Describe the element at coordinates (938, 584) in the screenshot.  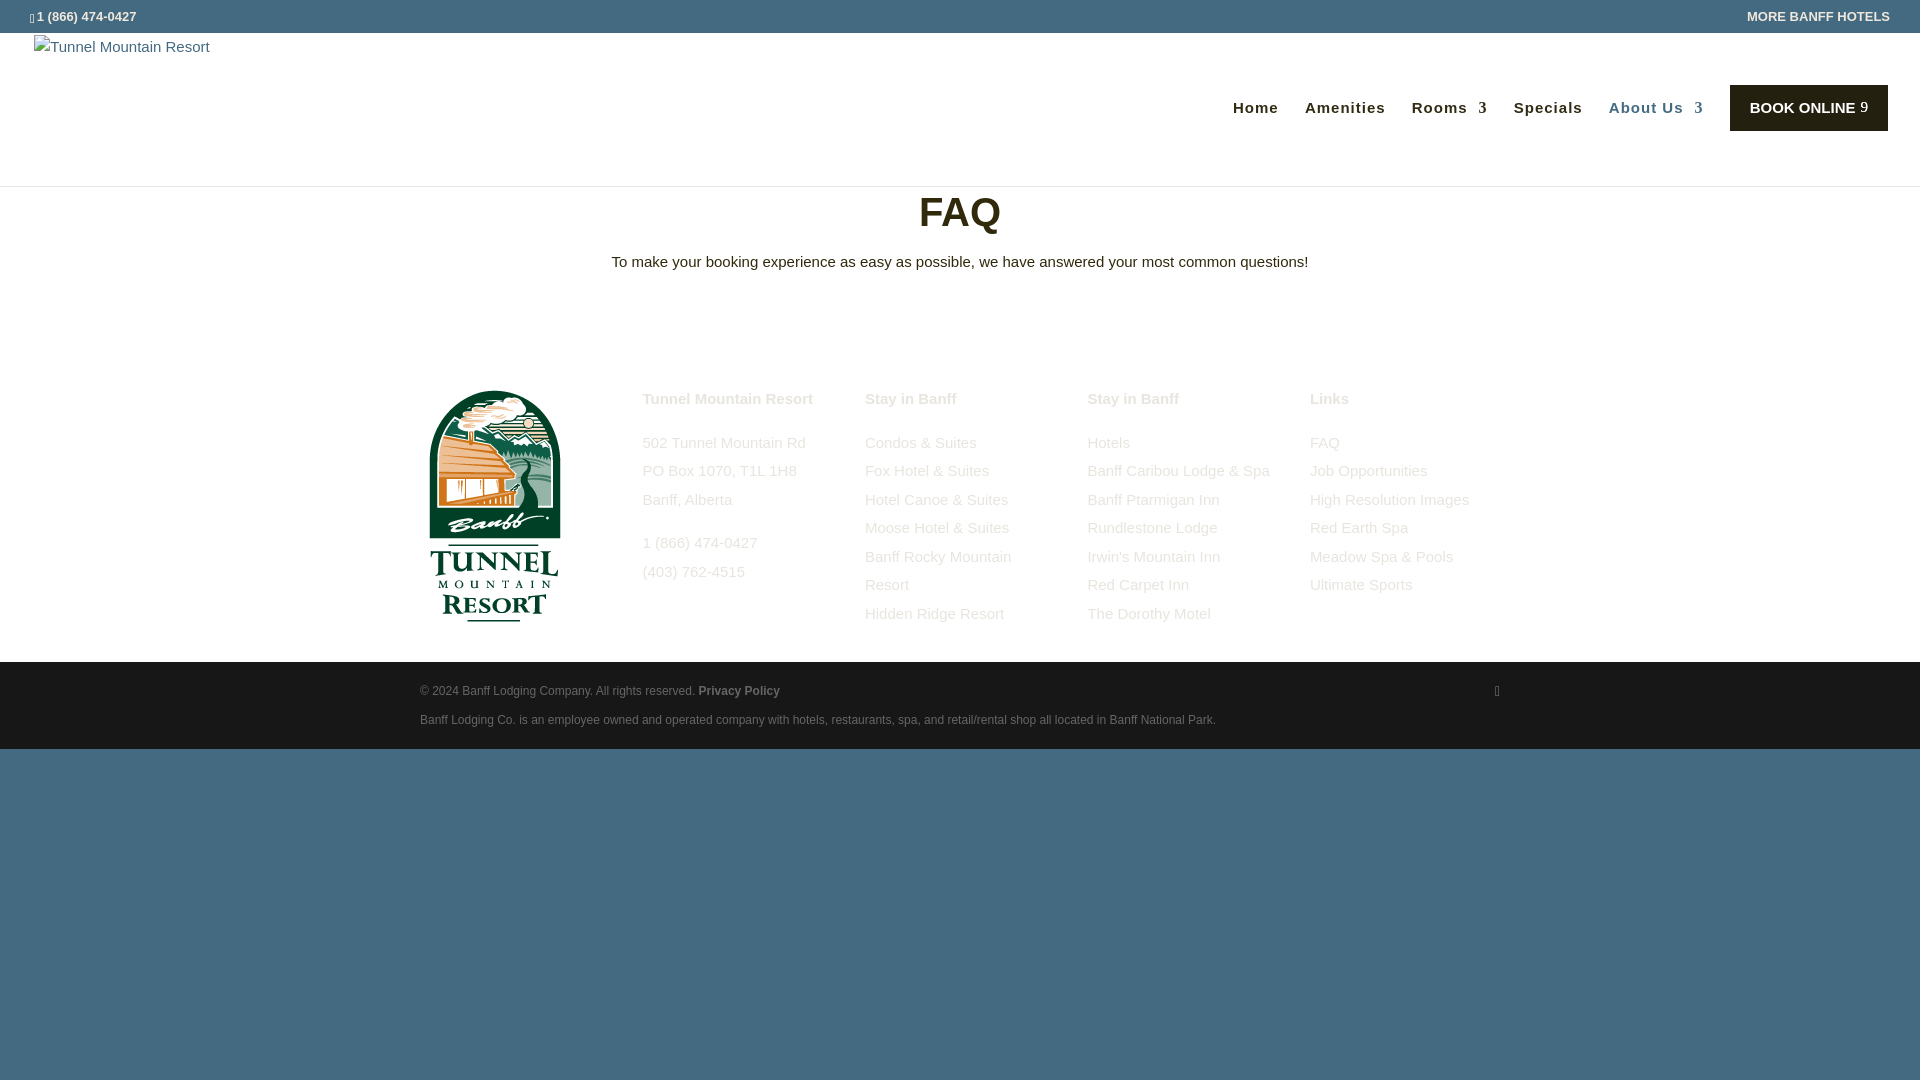
I see `Banff Rocky Mountain Resort` at that location.